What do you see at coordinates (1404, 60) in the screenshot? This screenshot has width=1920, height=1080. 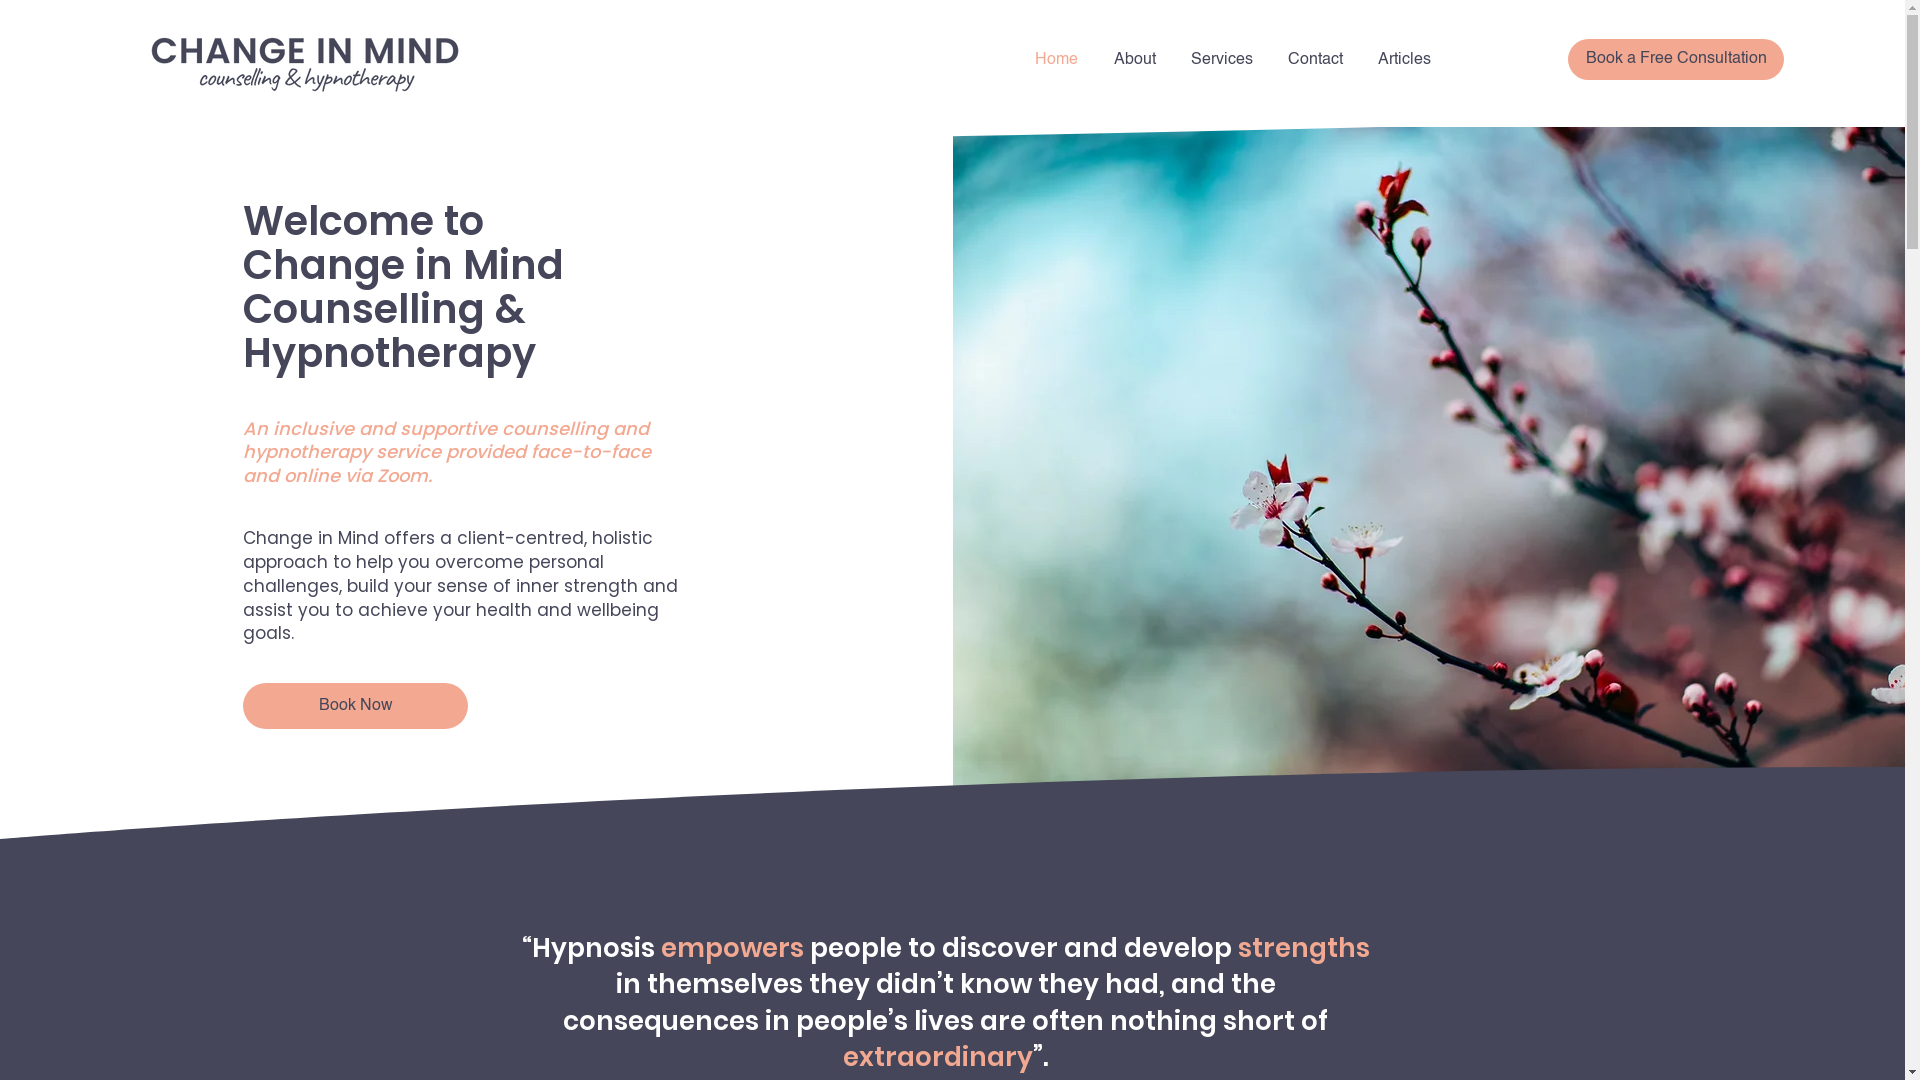 I see `Articles` at bounding box center [1404, 60].